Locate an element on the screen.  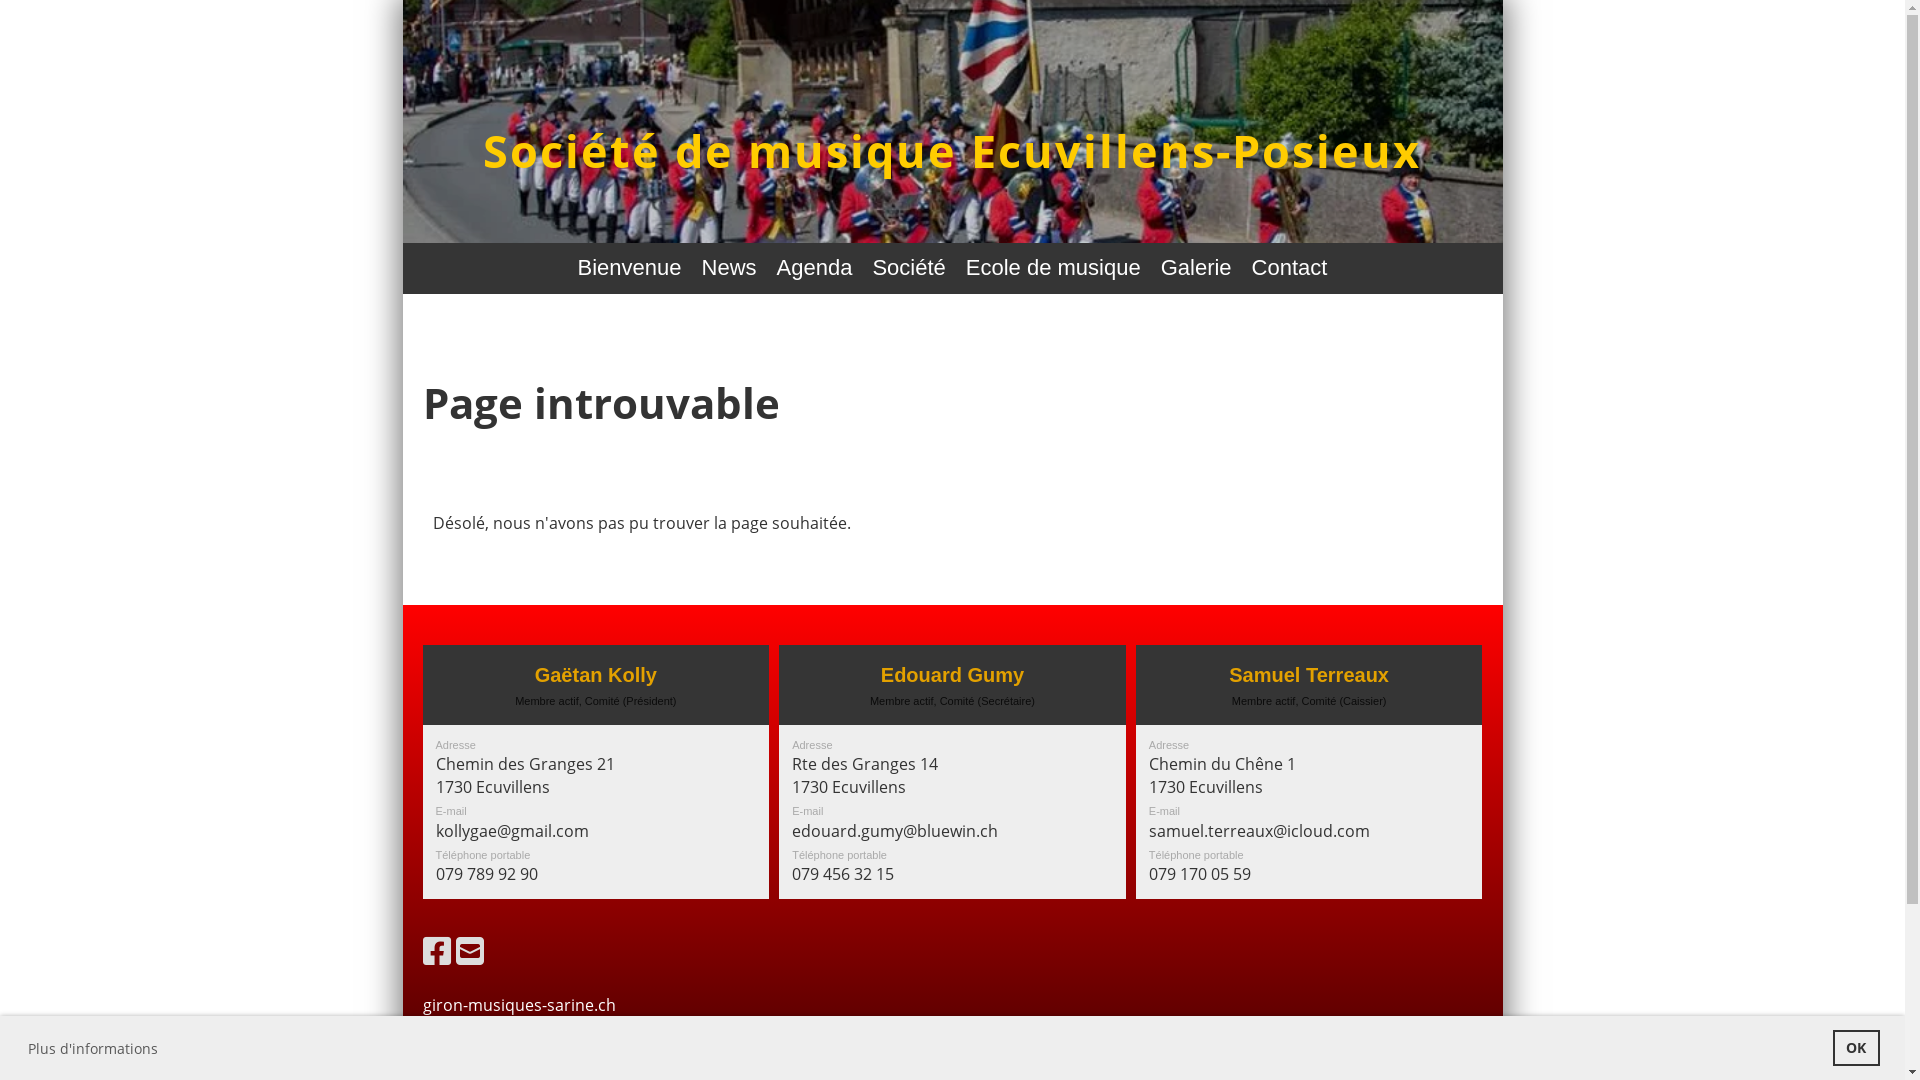
Bienvenue is located at coordinates (630, 268).